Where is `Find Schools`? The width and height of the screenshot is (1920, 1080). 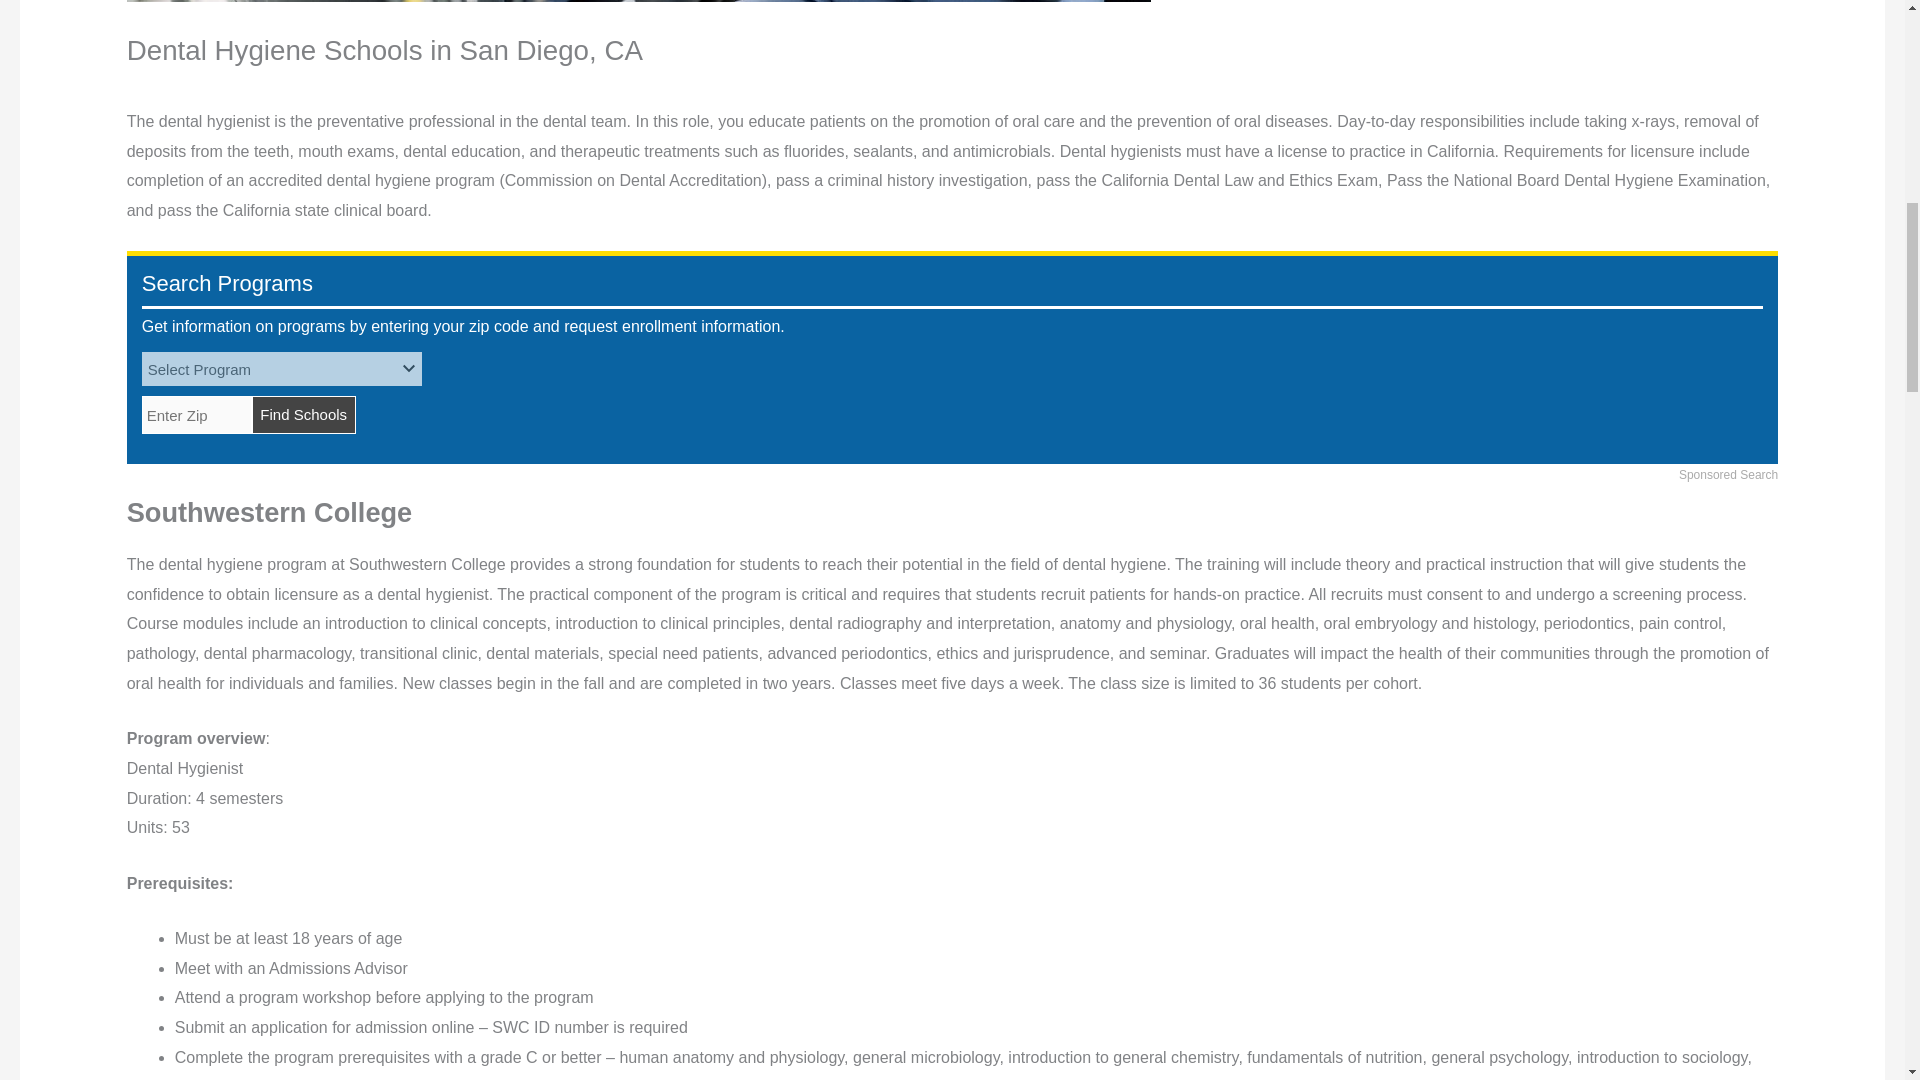
Find Schools is located at coordinates (303, 415).